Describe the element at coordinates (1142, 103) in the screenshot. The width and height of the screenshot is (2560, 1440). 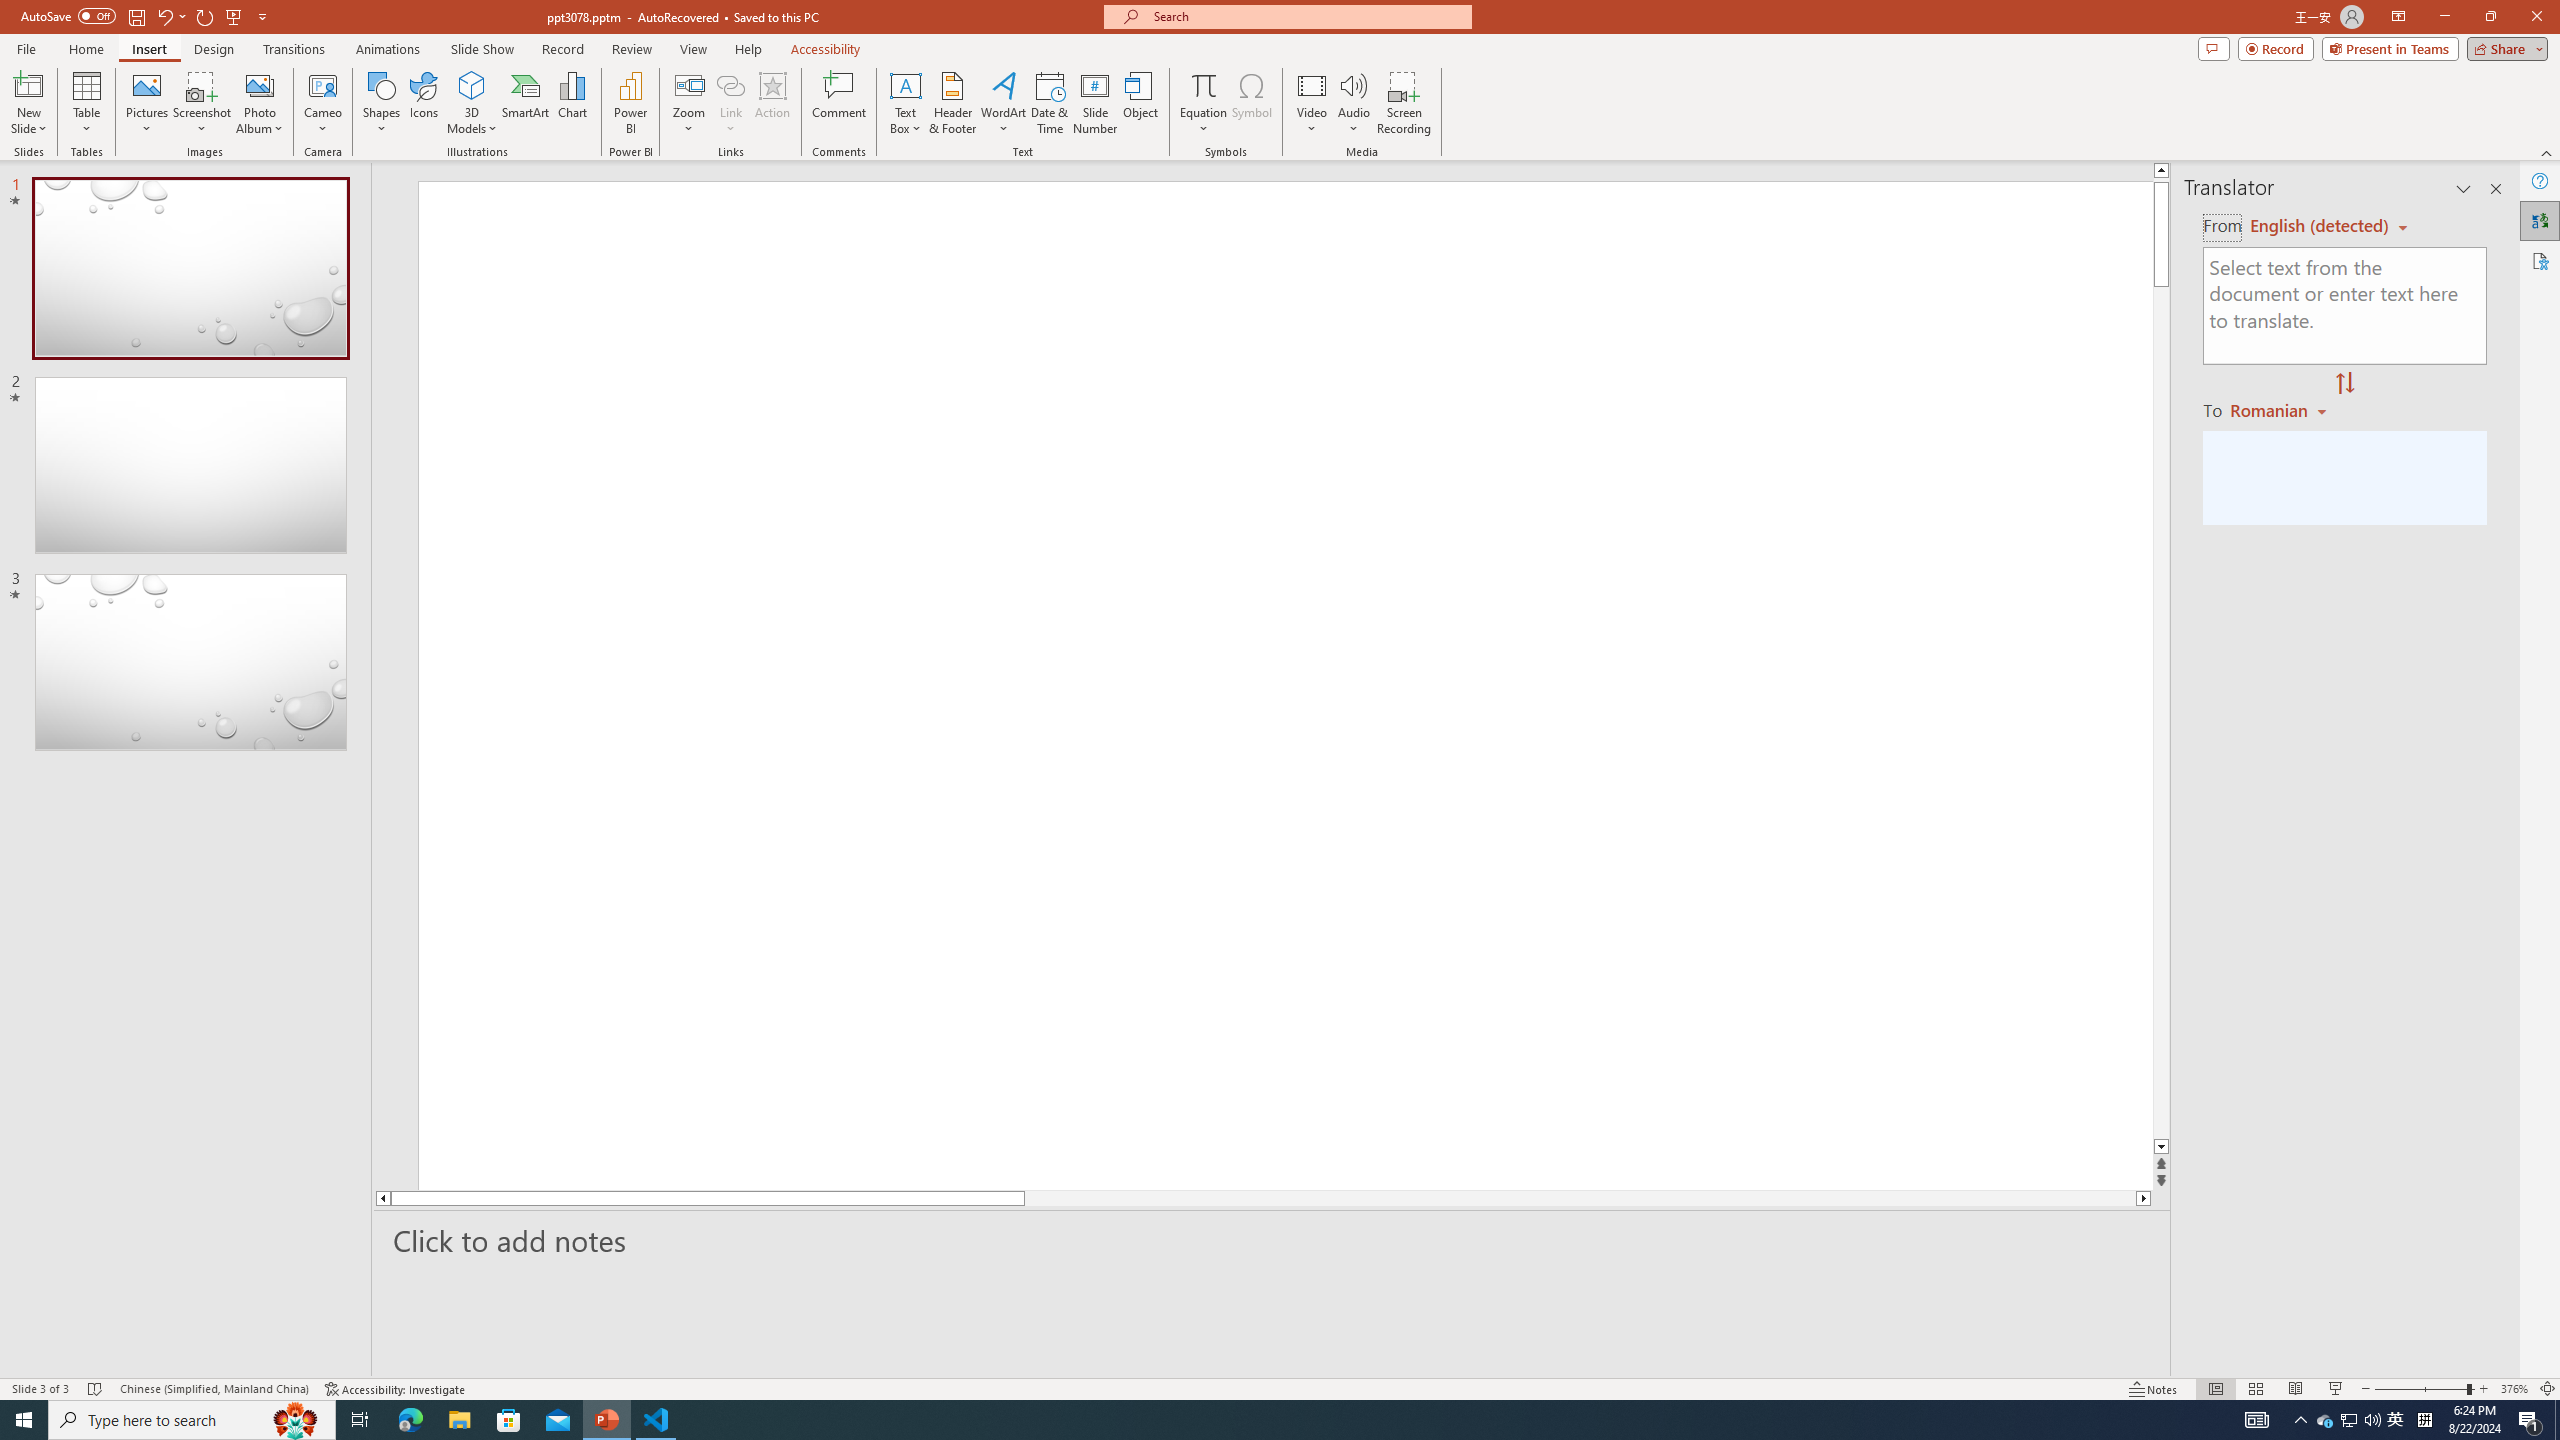
I see `Object...` at that location.